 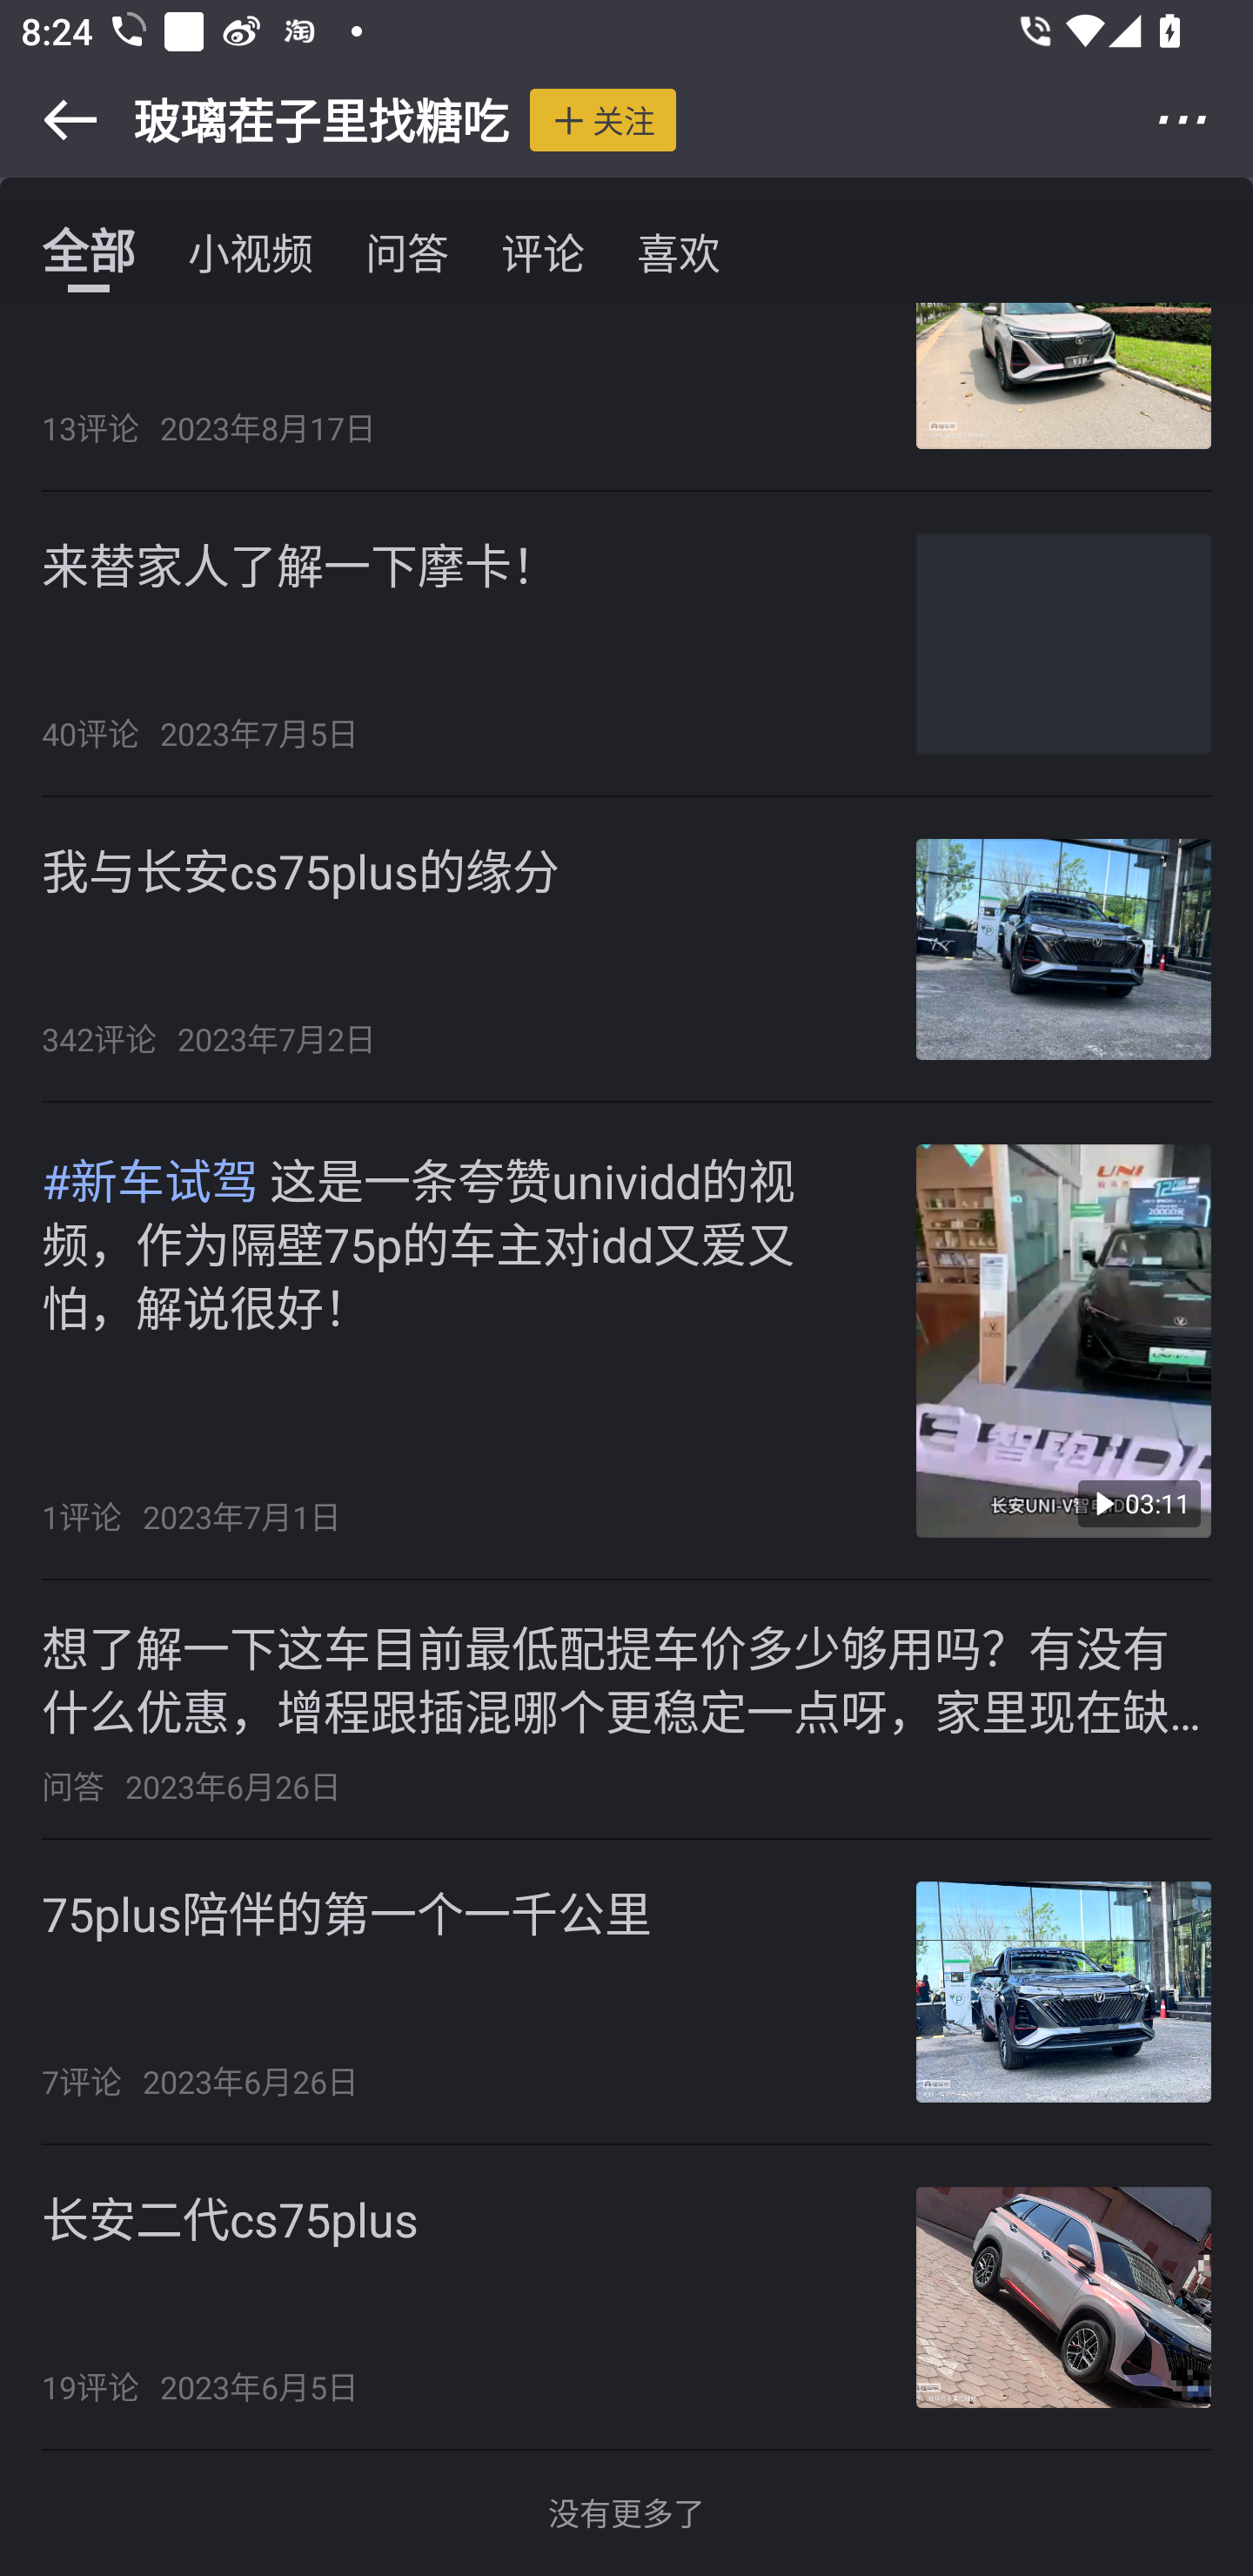 I want to click on #新车试驾 这是一条夸赞unividd的视频，作为隔壁75p的车主对idd又爱又怕，解说很好！, so click(x=463, y=1241).